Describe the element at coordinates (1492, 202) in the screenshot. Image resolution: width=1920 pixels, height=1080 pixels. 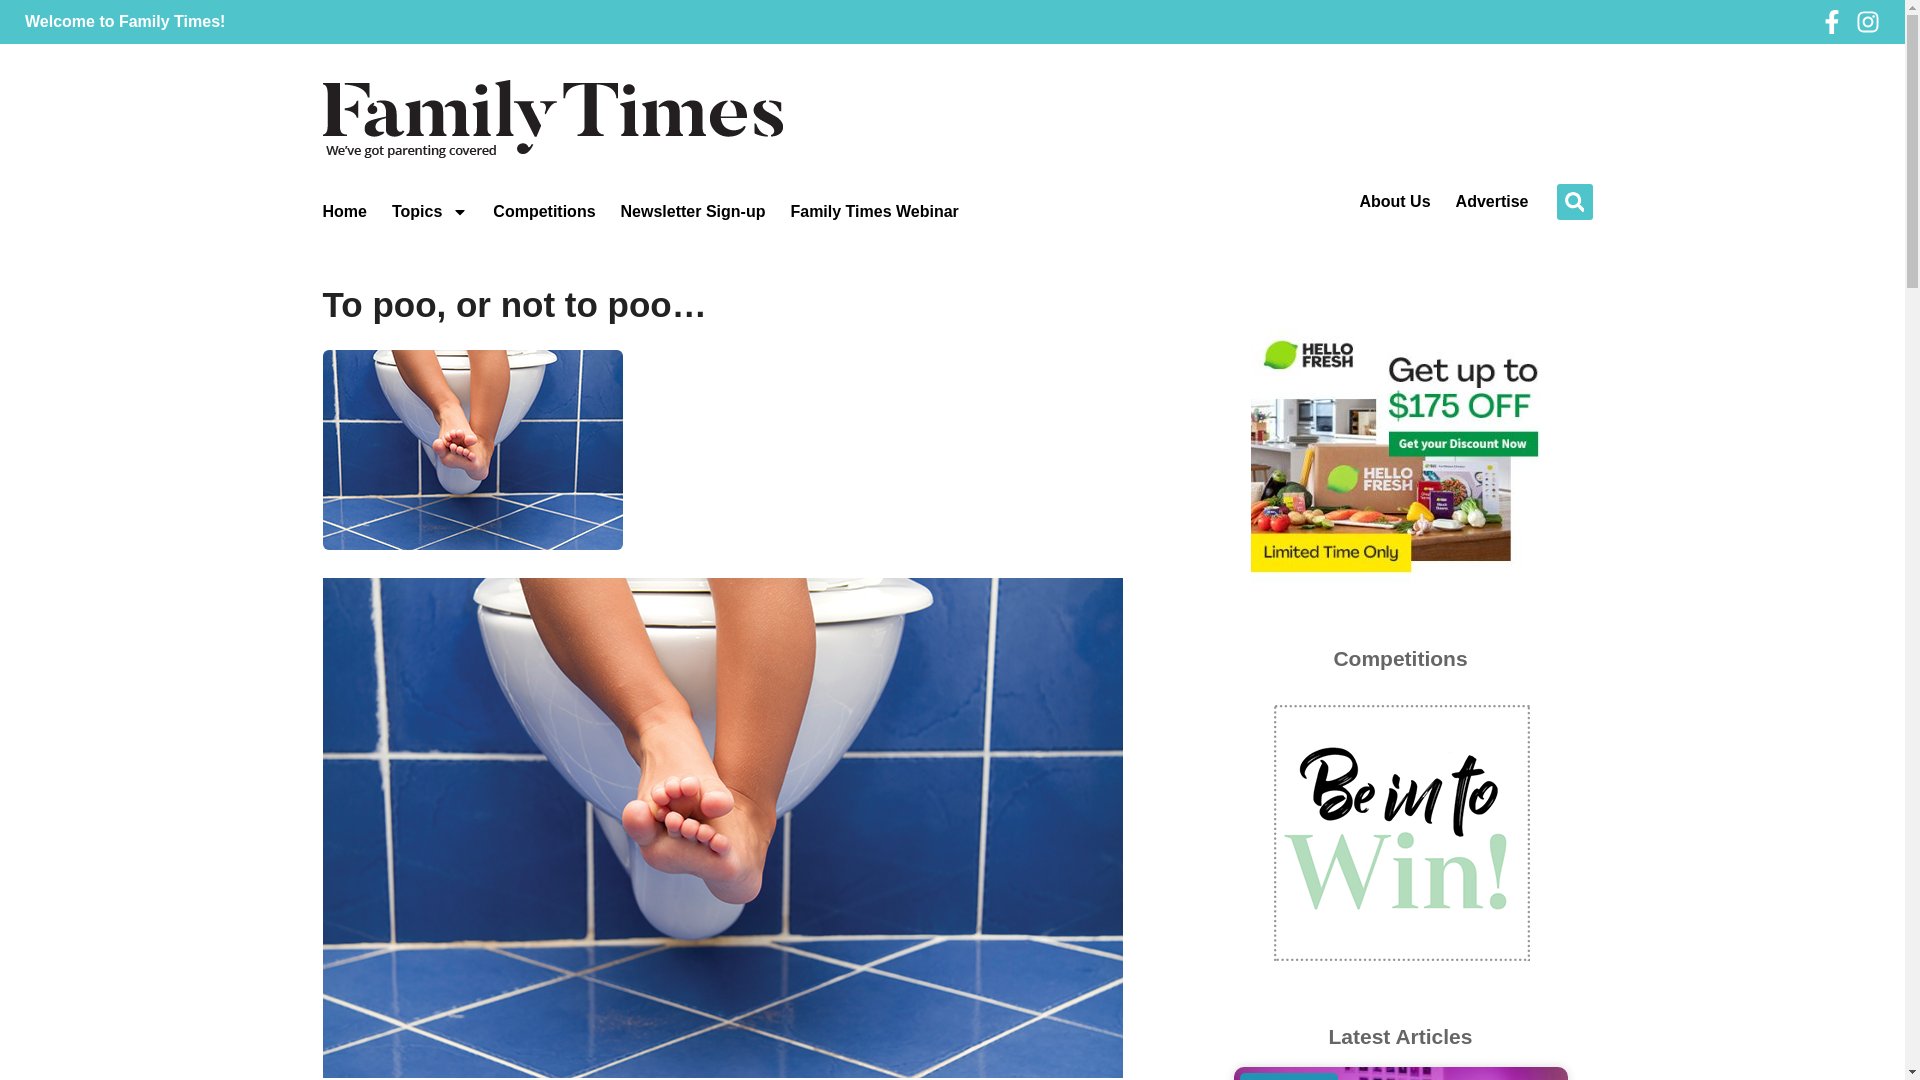
I see `Advertise` at that location.